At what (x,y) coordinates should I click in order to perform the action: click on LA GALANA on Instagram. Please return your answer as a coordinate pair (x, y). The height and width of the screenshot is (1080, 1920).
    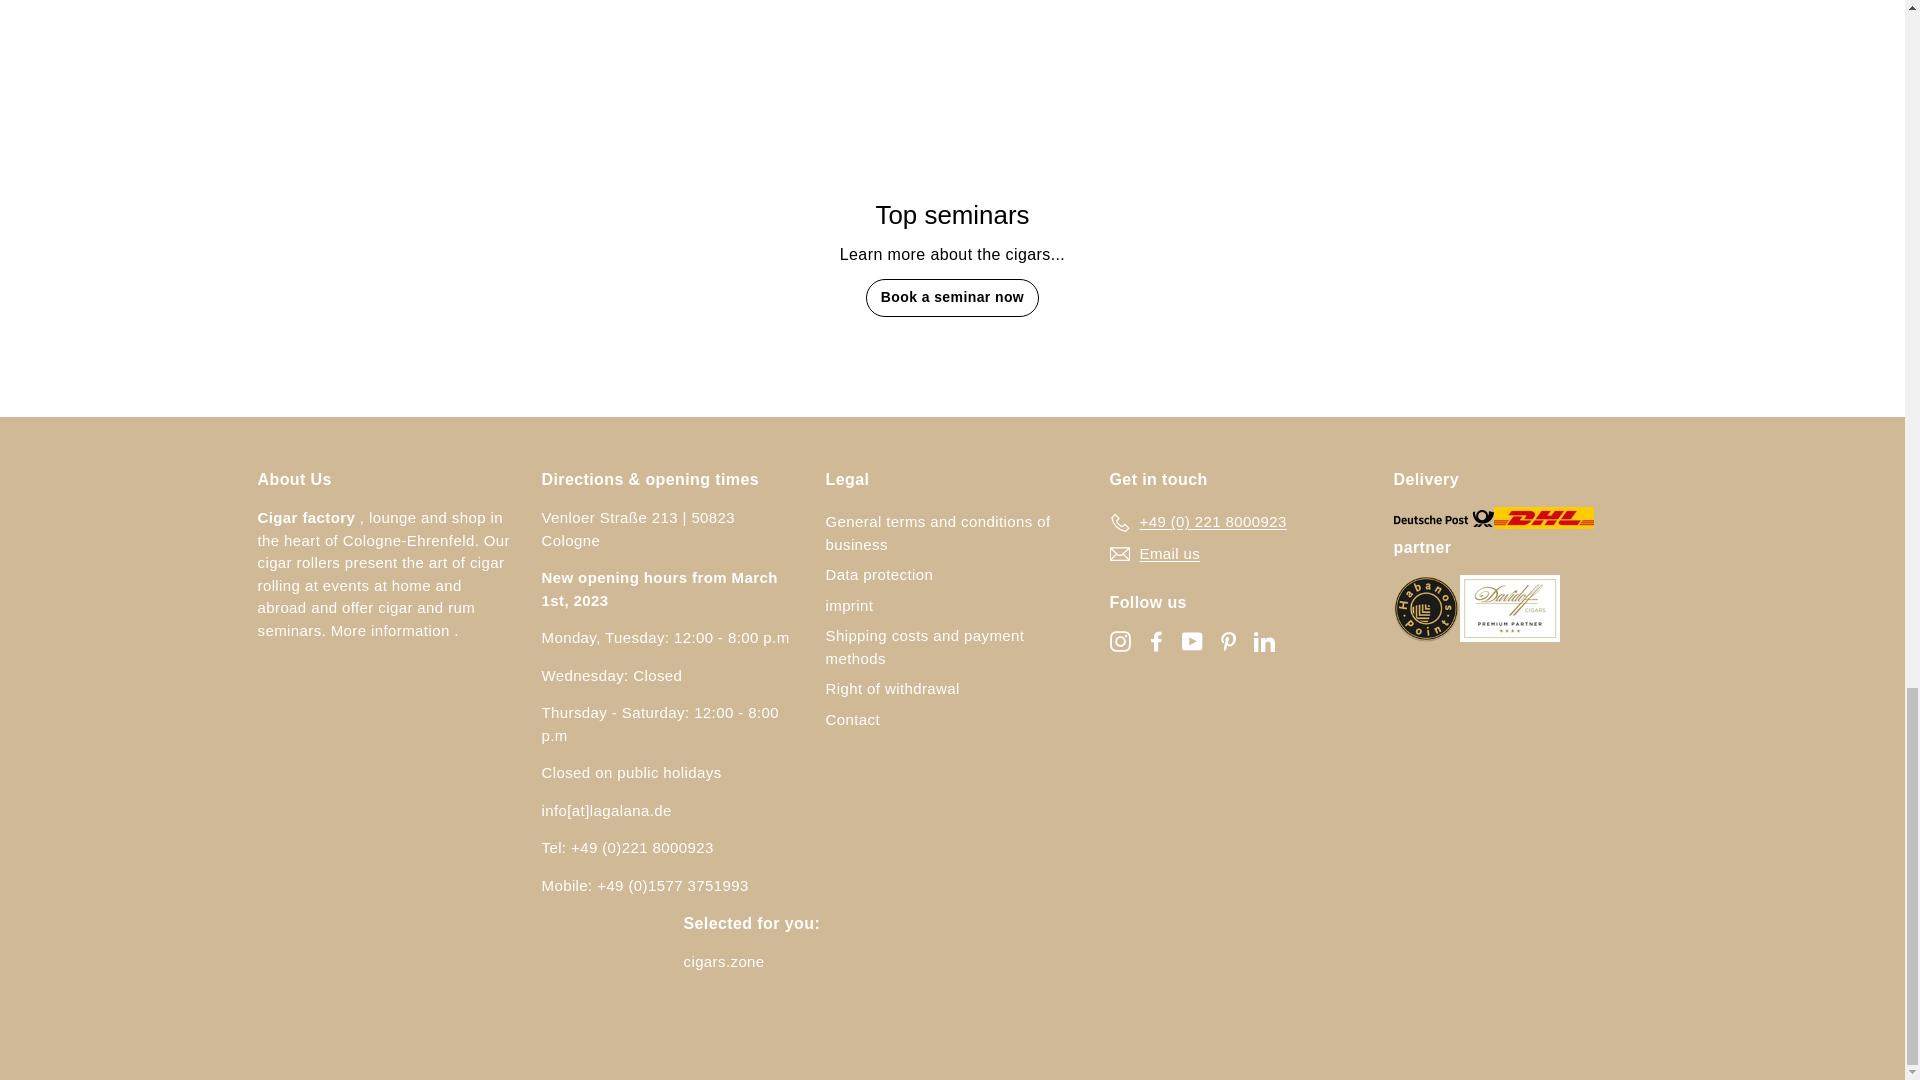
    Looking at the image, I should click on (1120, 641).